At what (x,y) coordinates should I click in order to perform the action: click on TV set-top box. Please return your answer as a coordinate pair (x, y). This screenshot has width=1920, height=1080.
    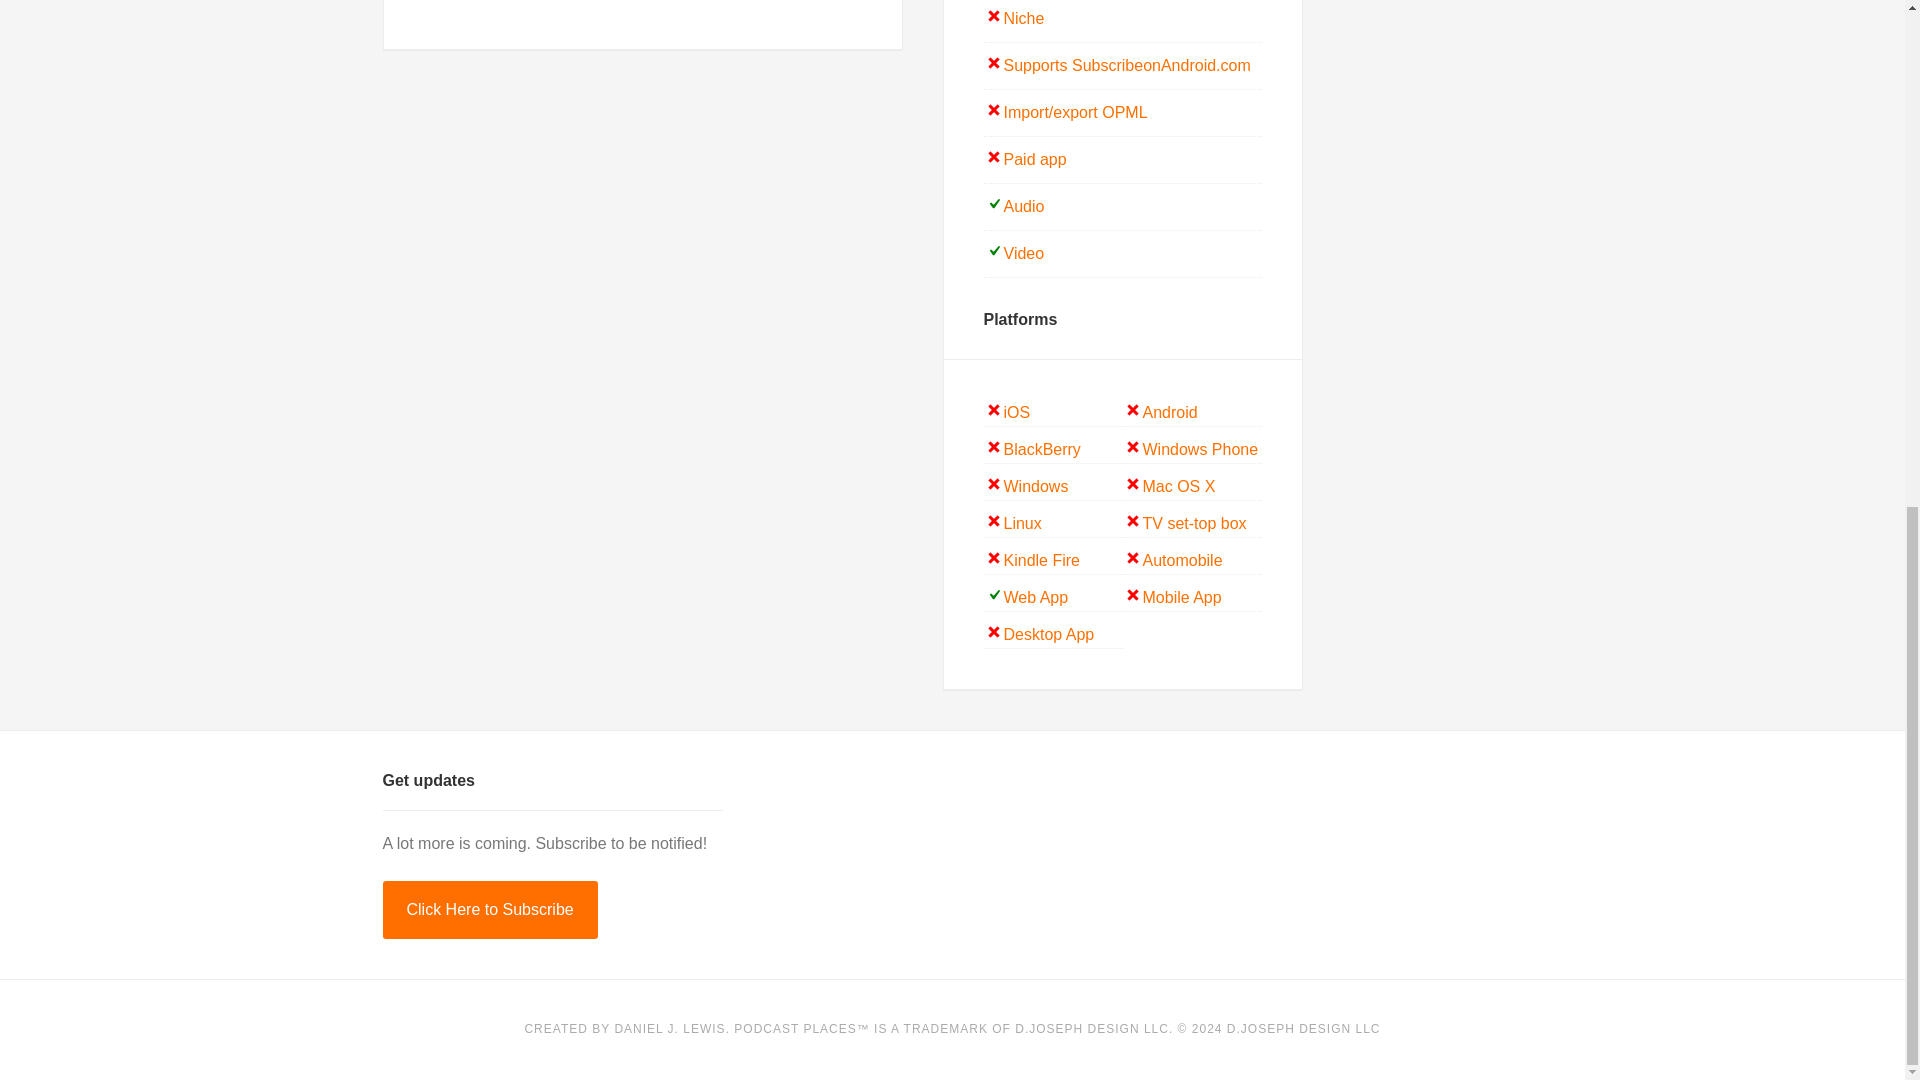
    Looking at the image, I should click on (1194, 524).